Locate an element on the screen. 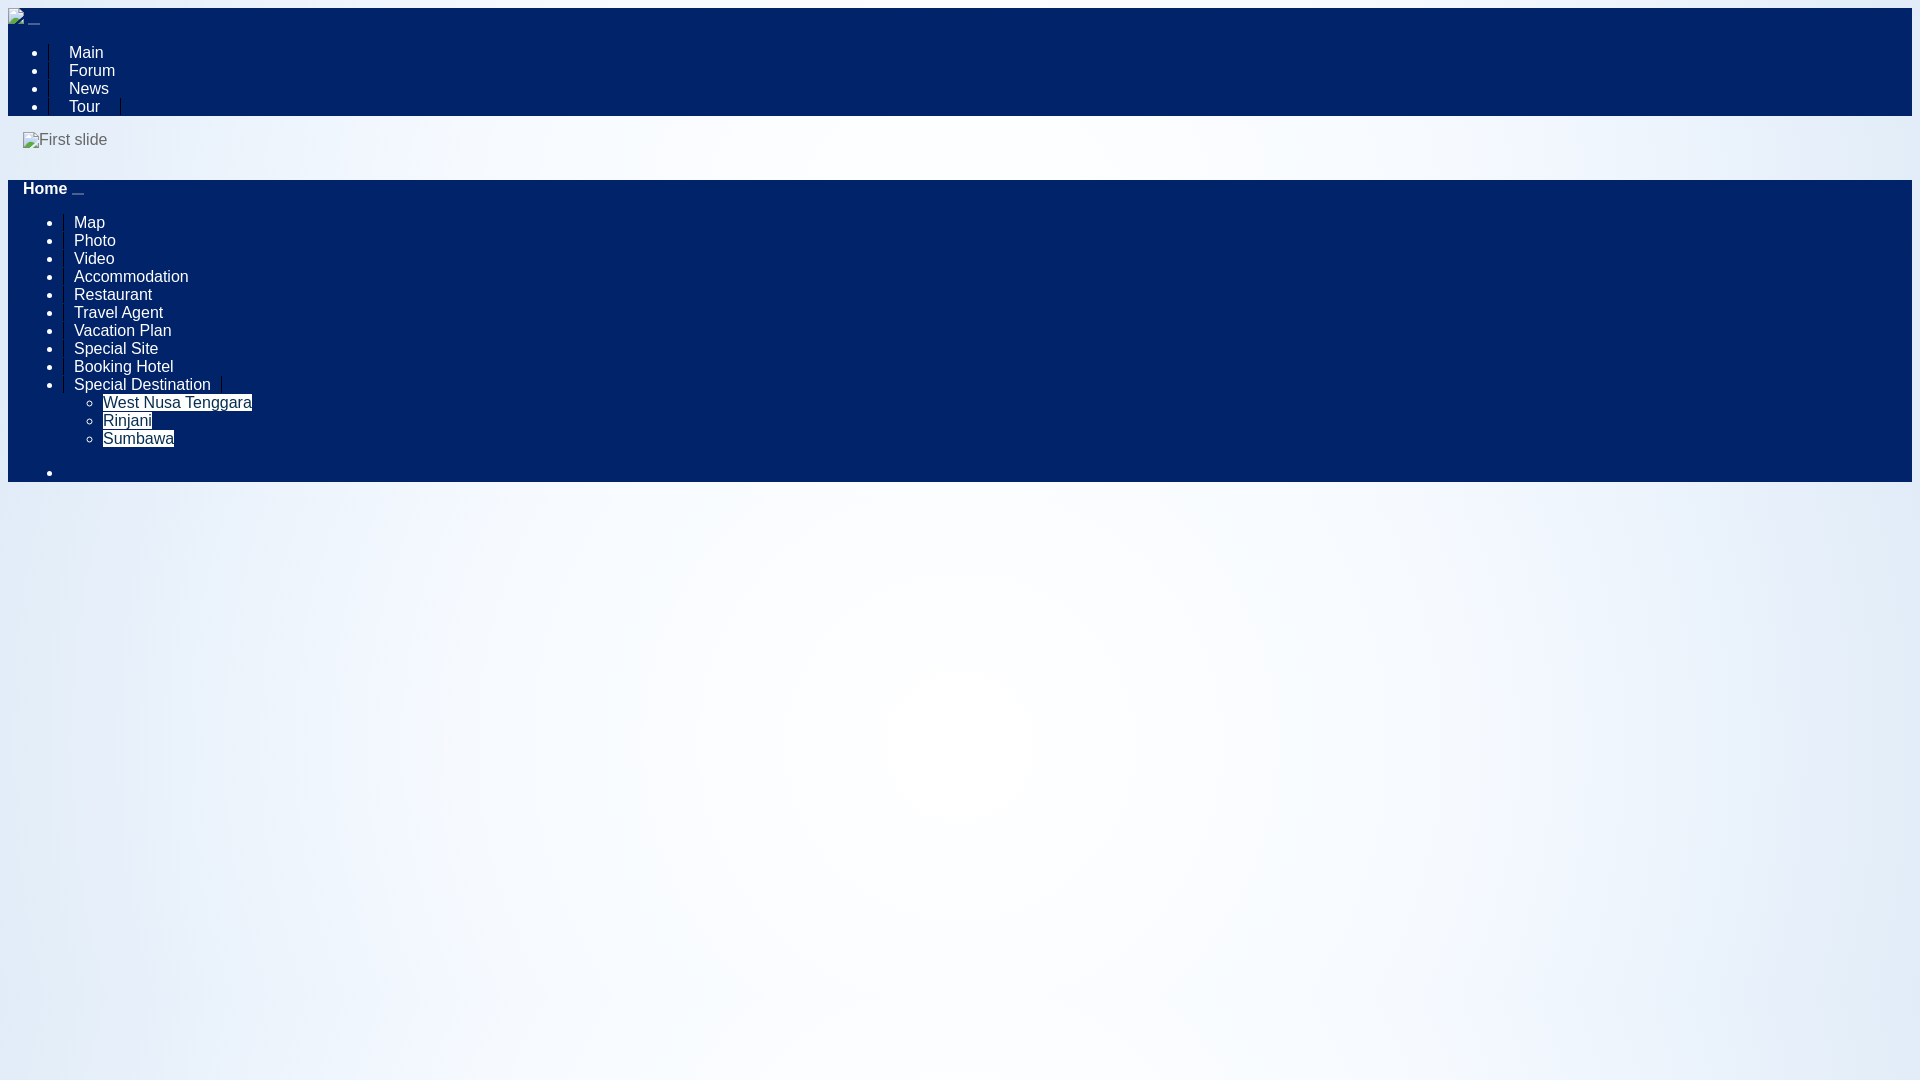 The height and width of the screenshot is (1080, 1920). Home is located at coordinates (45, 188).